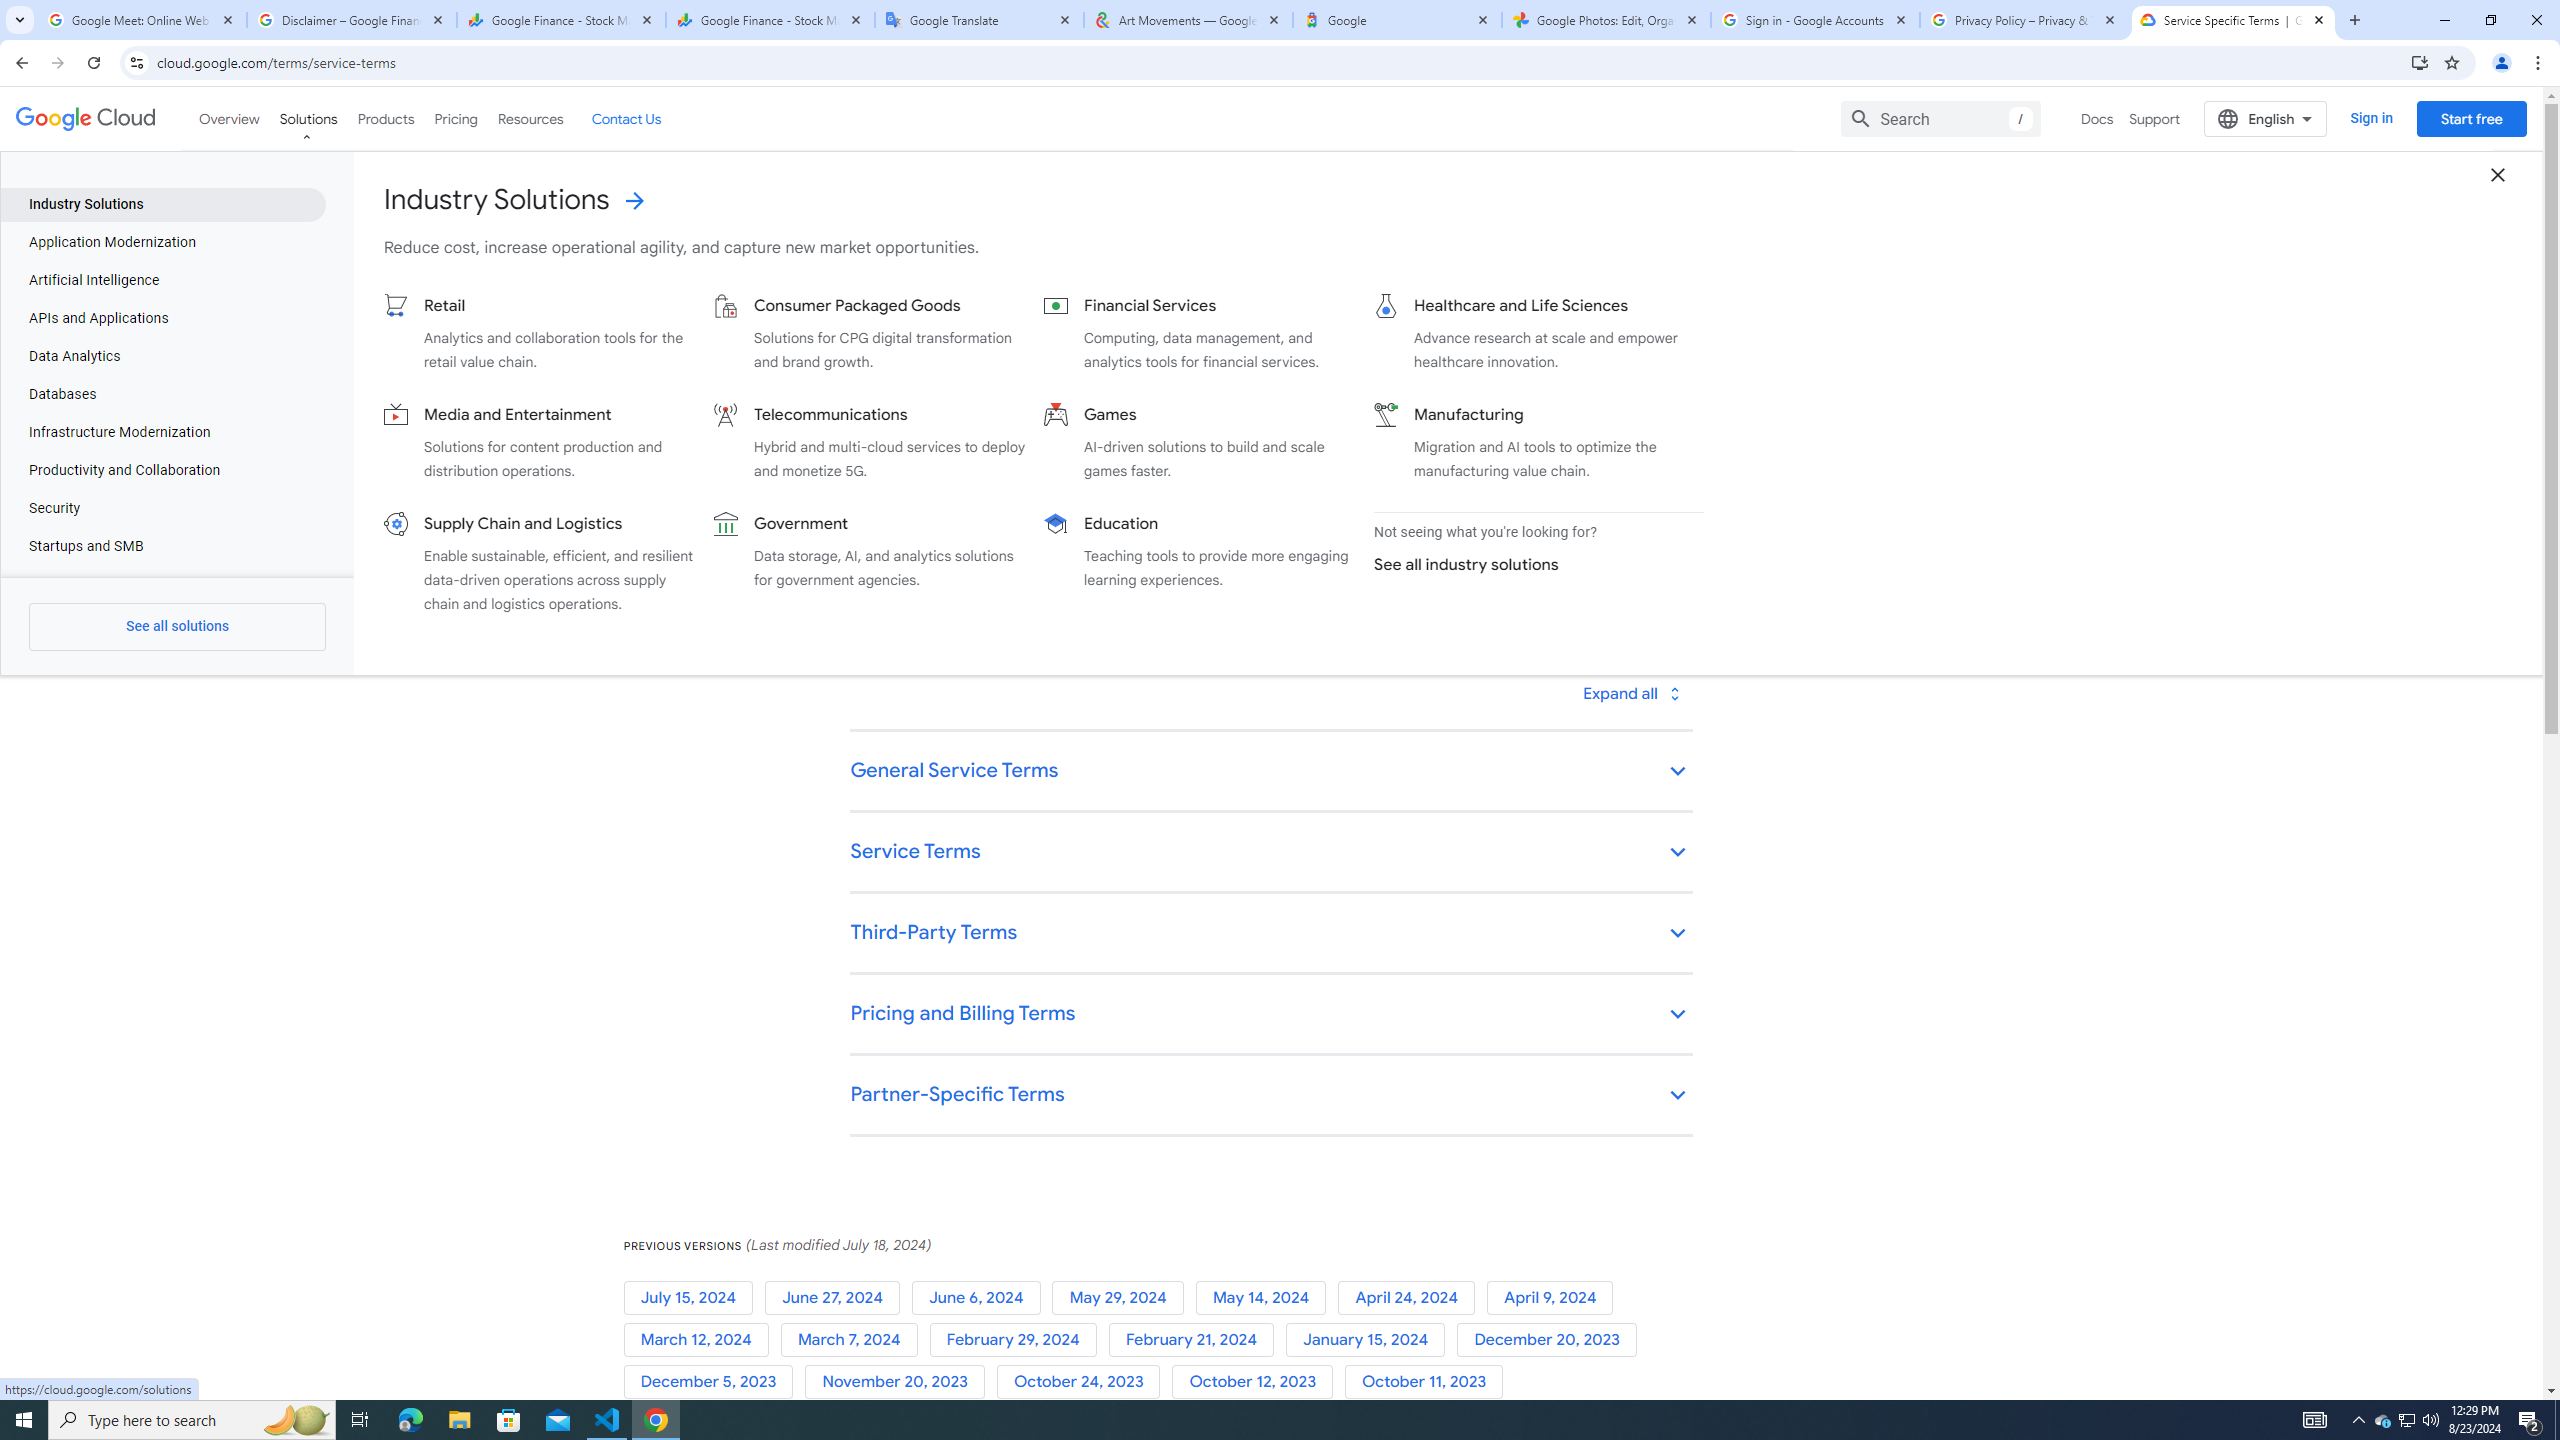 Image resolution: width=2560 pixels, height=1440 pixels. What do you see at coordinates (1630, 693) in the screenshot?
I see `Toggle all` at bounding box center [1630, 693].